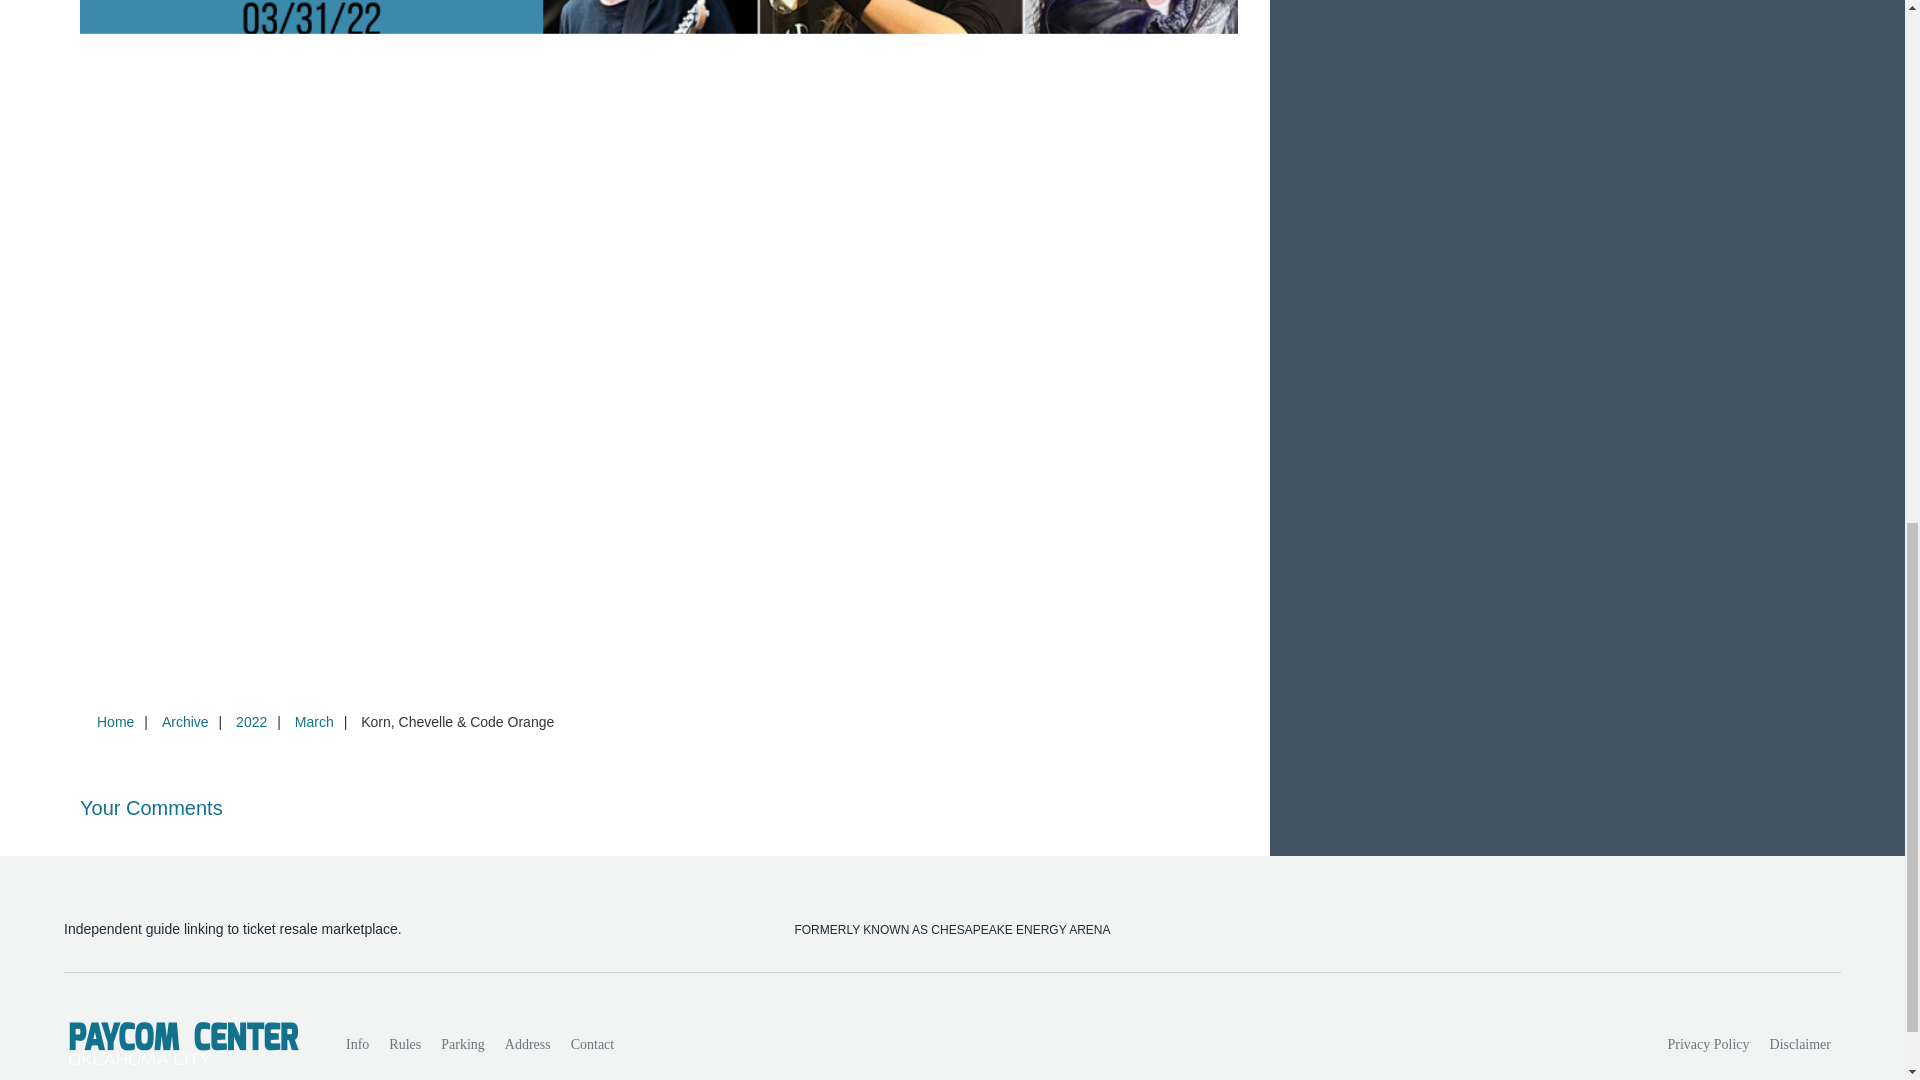 The height and width of the screenshot is (1080, 1920). Describe the element at coordinates (184, 722) in the screenshot. I see `Archive` at that location.